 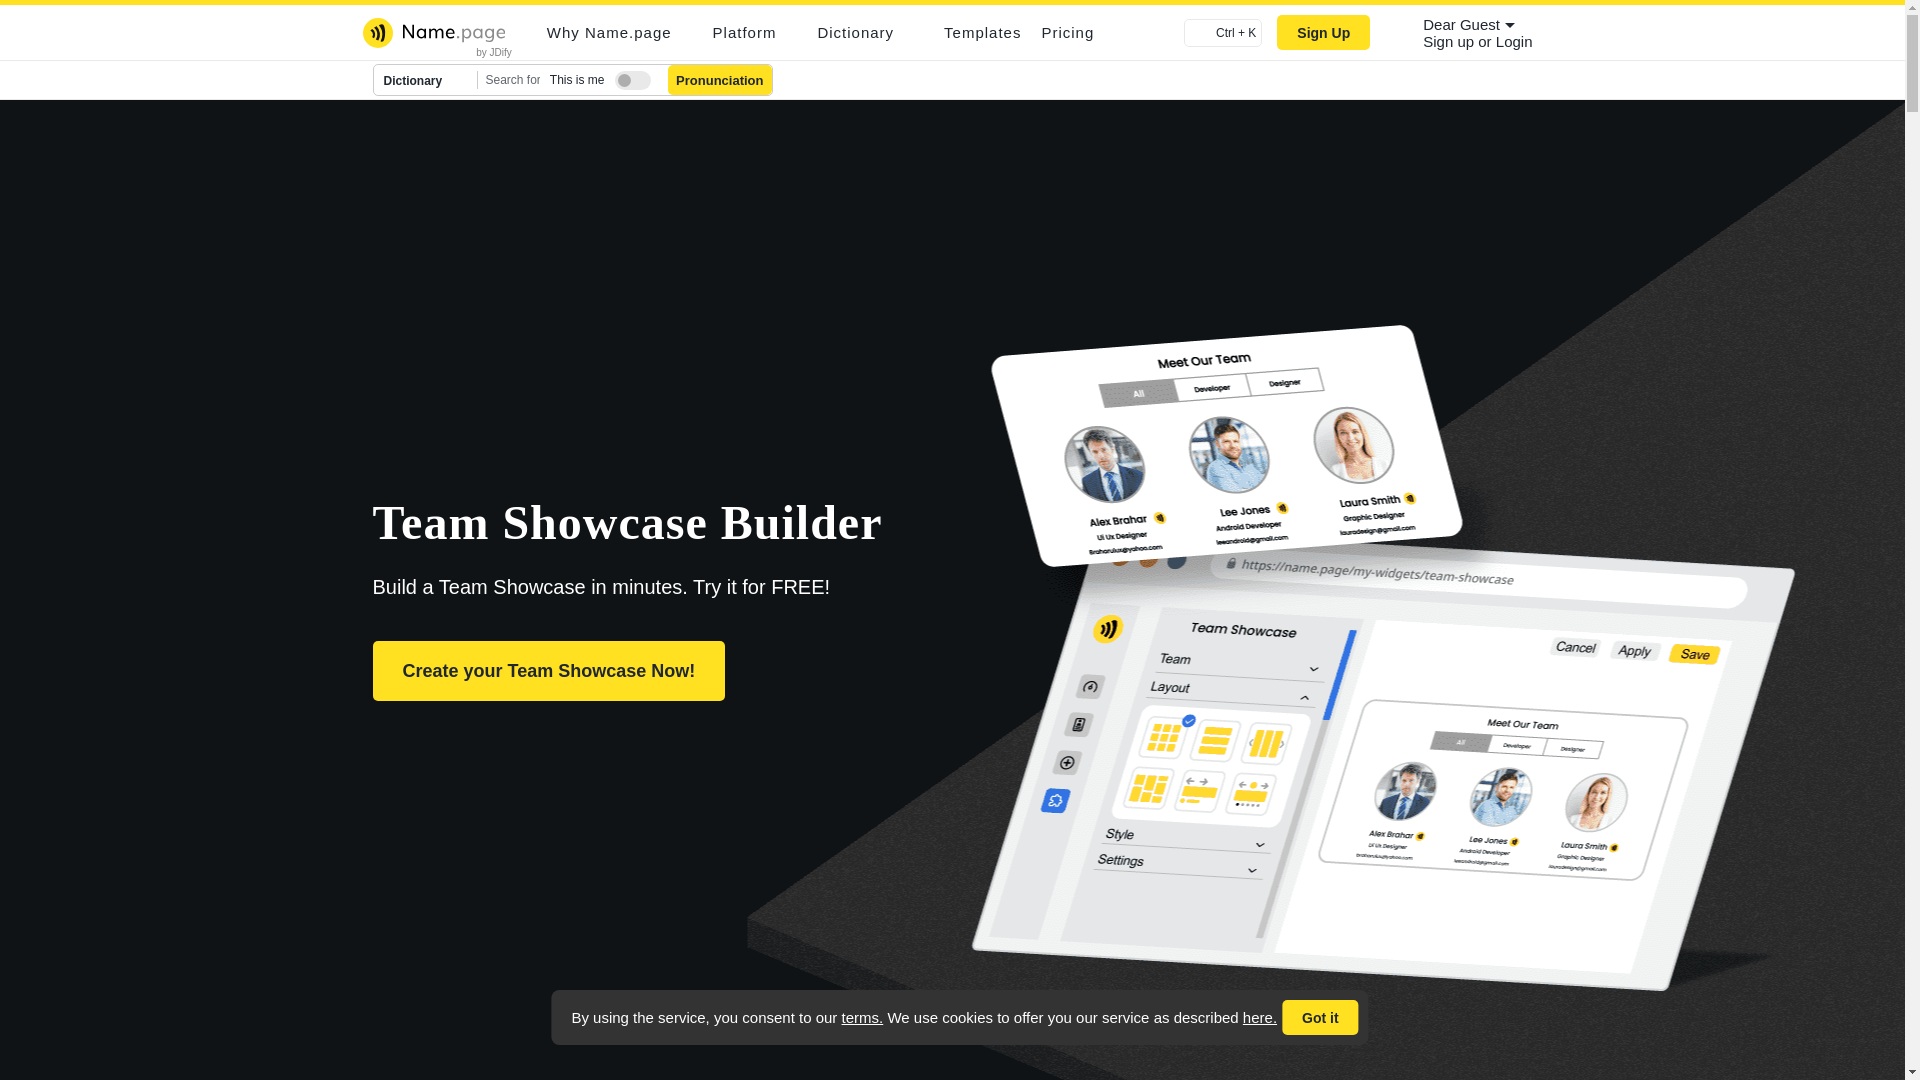 I want to click on Sign in to your account, so click(x=1514, y=41).